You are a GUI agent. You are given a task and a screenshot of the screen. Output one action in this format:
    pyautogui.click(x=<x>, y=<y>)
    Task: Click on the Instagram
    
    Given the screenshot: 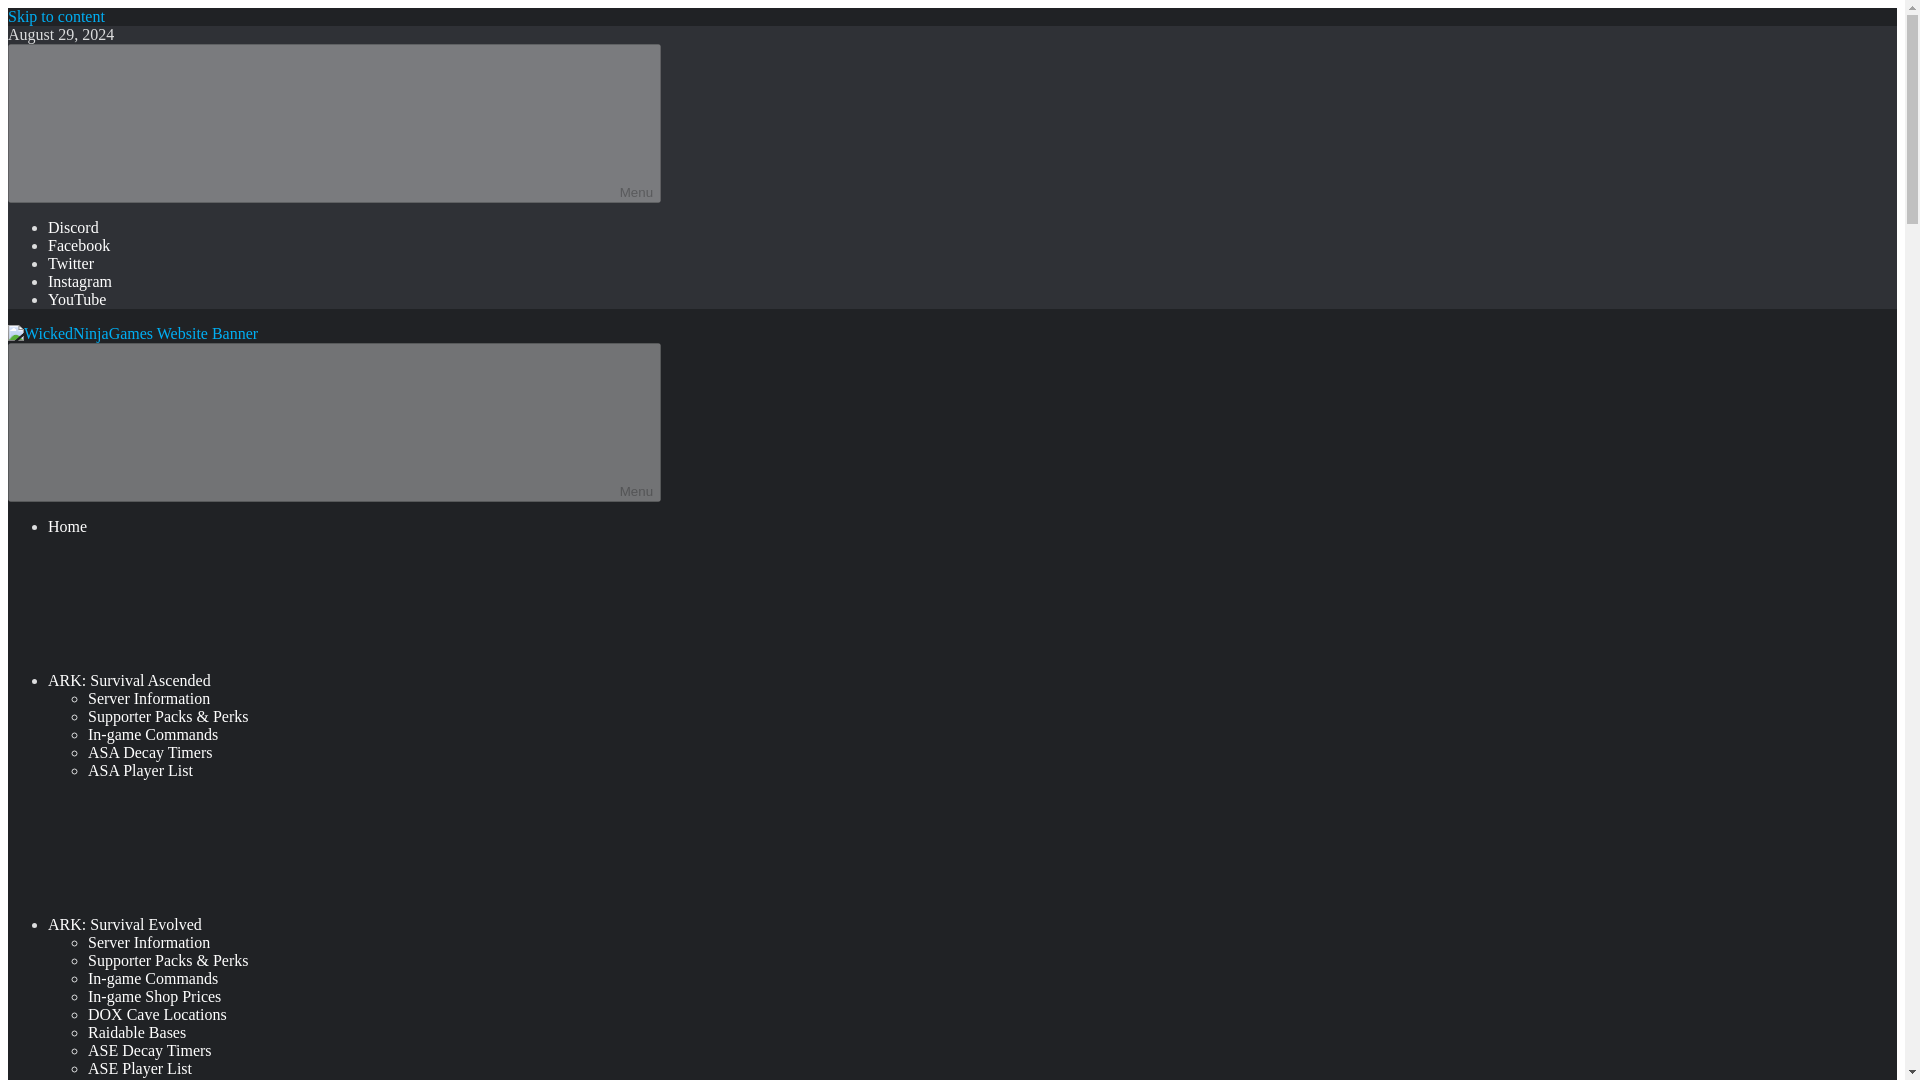 What is the action you would take?
    pyautogui.click(x=80, y=282)
    